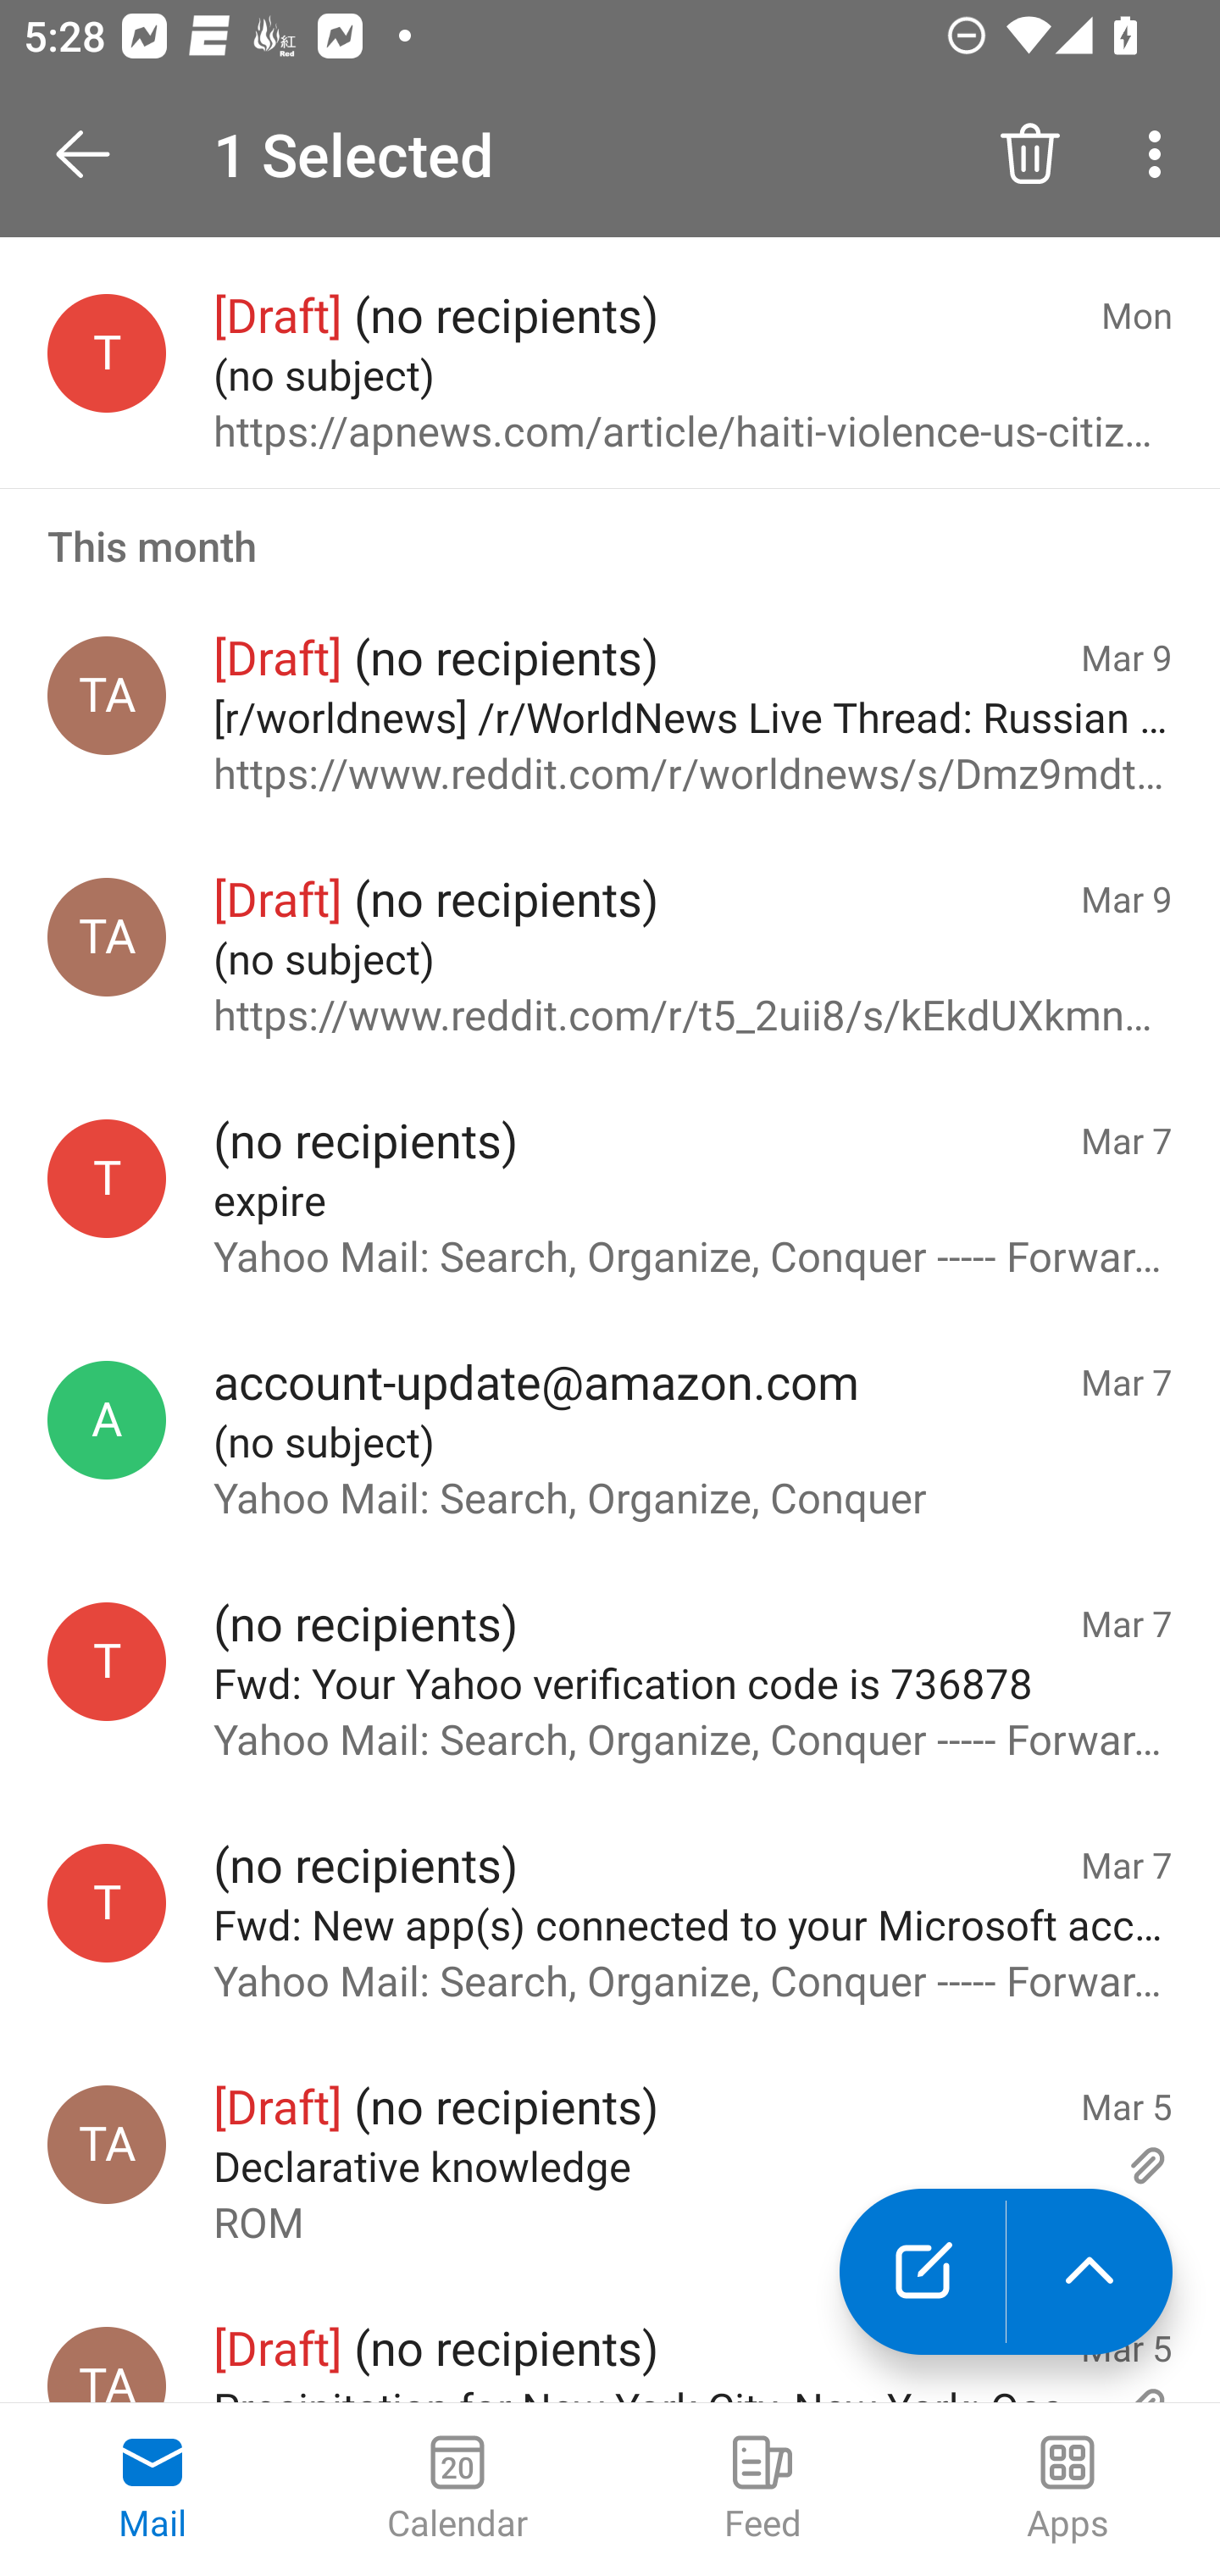 The height and width of the screenshot is (2576, 1220). What do you see at coordinates (457, 2490) in the screenshot?
I see `Calendar` at bounding box center [457, 2490].